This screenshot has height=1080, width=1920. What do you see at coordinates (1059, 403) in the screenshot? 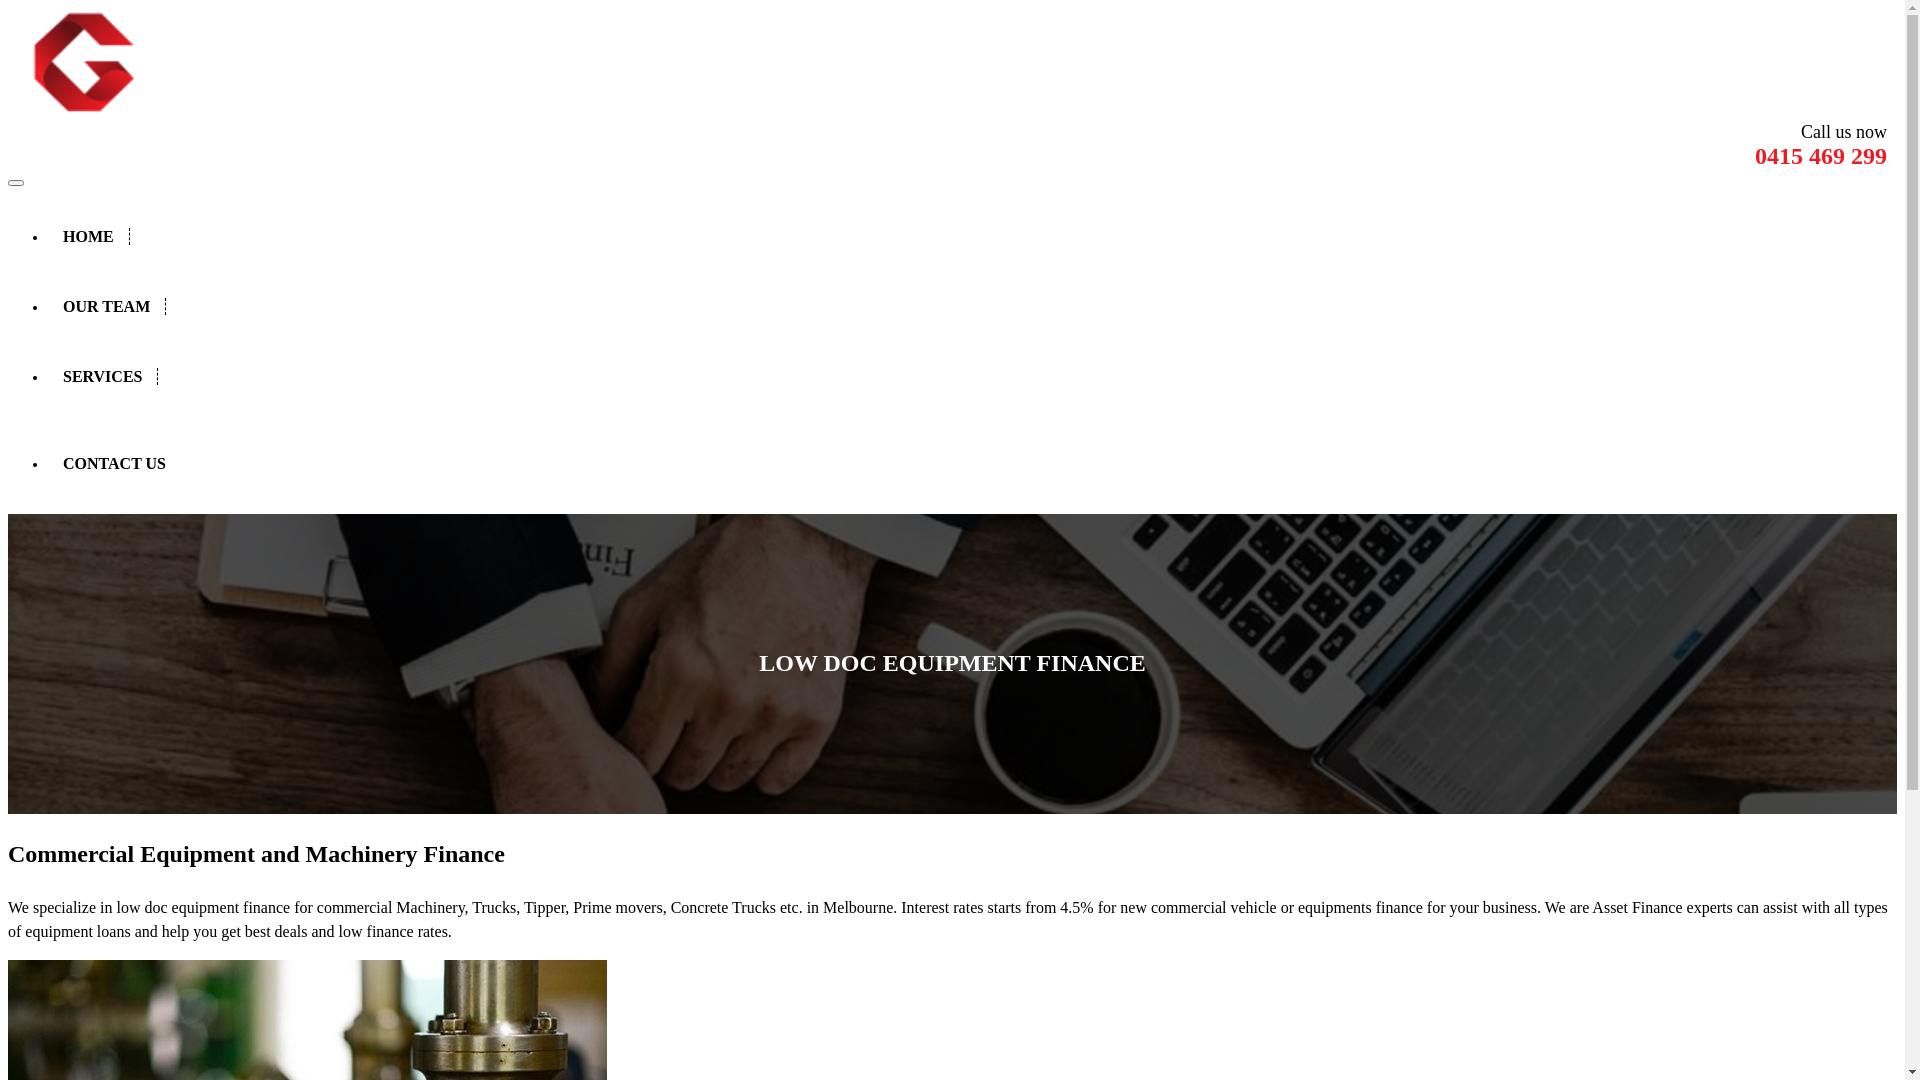
I see `Commercial Vehicle Finance` at bounding box center [1059, 403].